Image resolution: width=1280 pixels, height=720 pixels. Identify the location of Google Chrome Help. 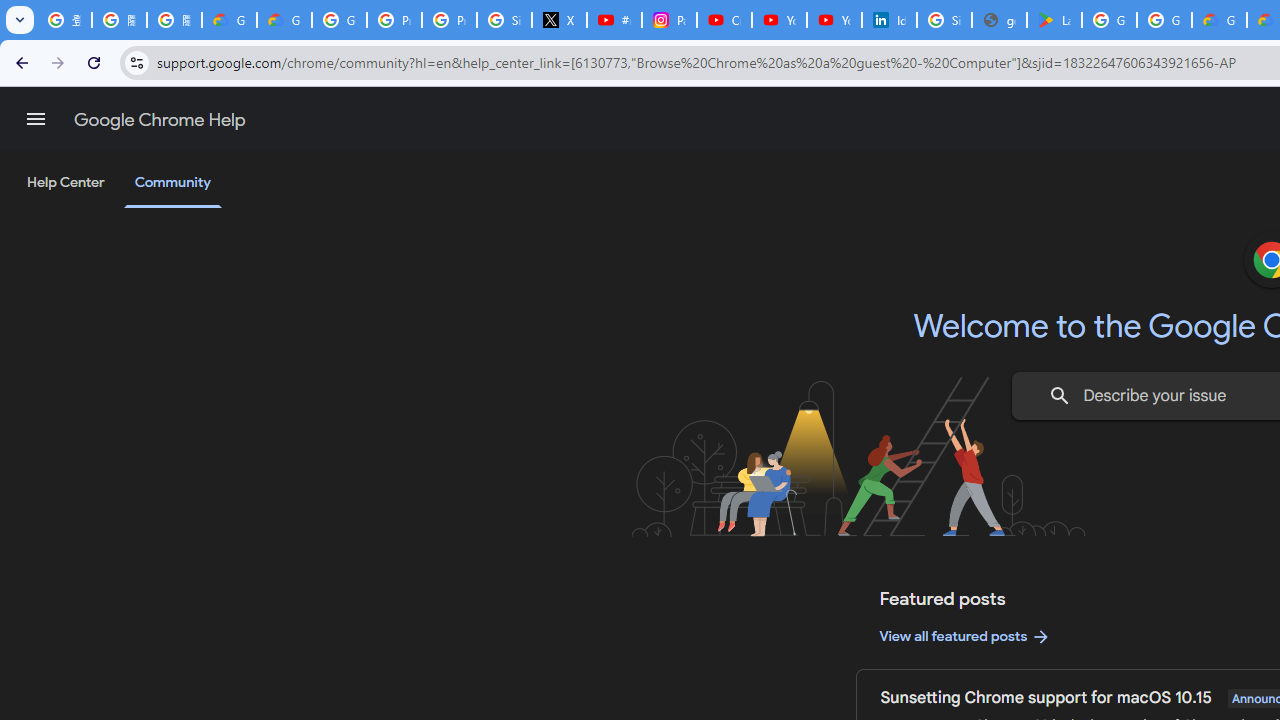
(160, 120).